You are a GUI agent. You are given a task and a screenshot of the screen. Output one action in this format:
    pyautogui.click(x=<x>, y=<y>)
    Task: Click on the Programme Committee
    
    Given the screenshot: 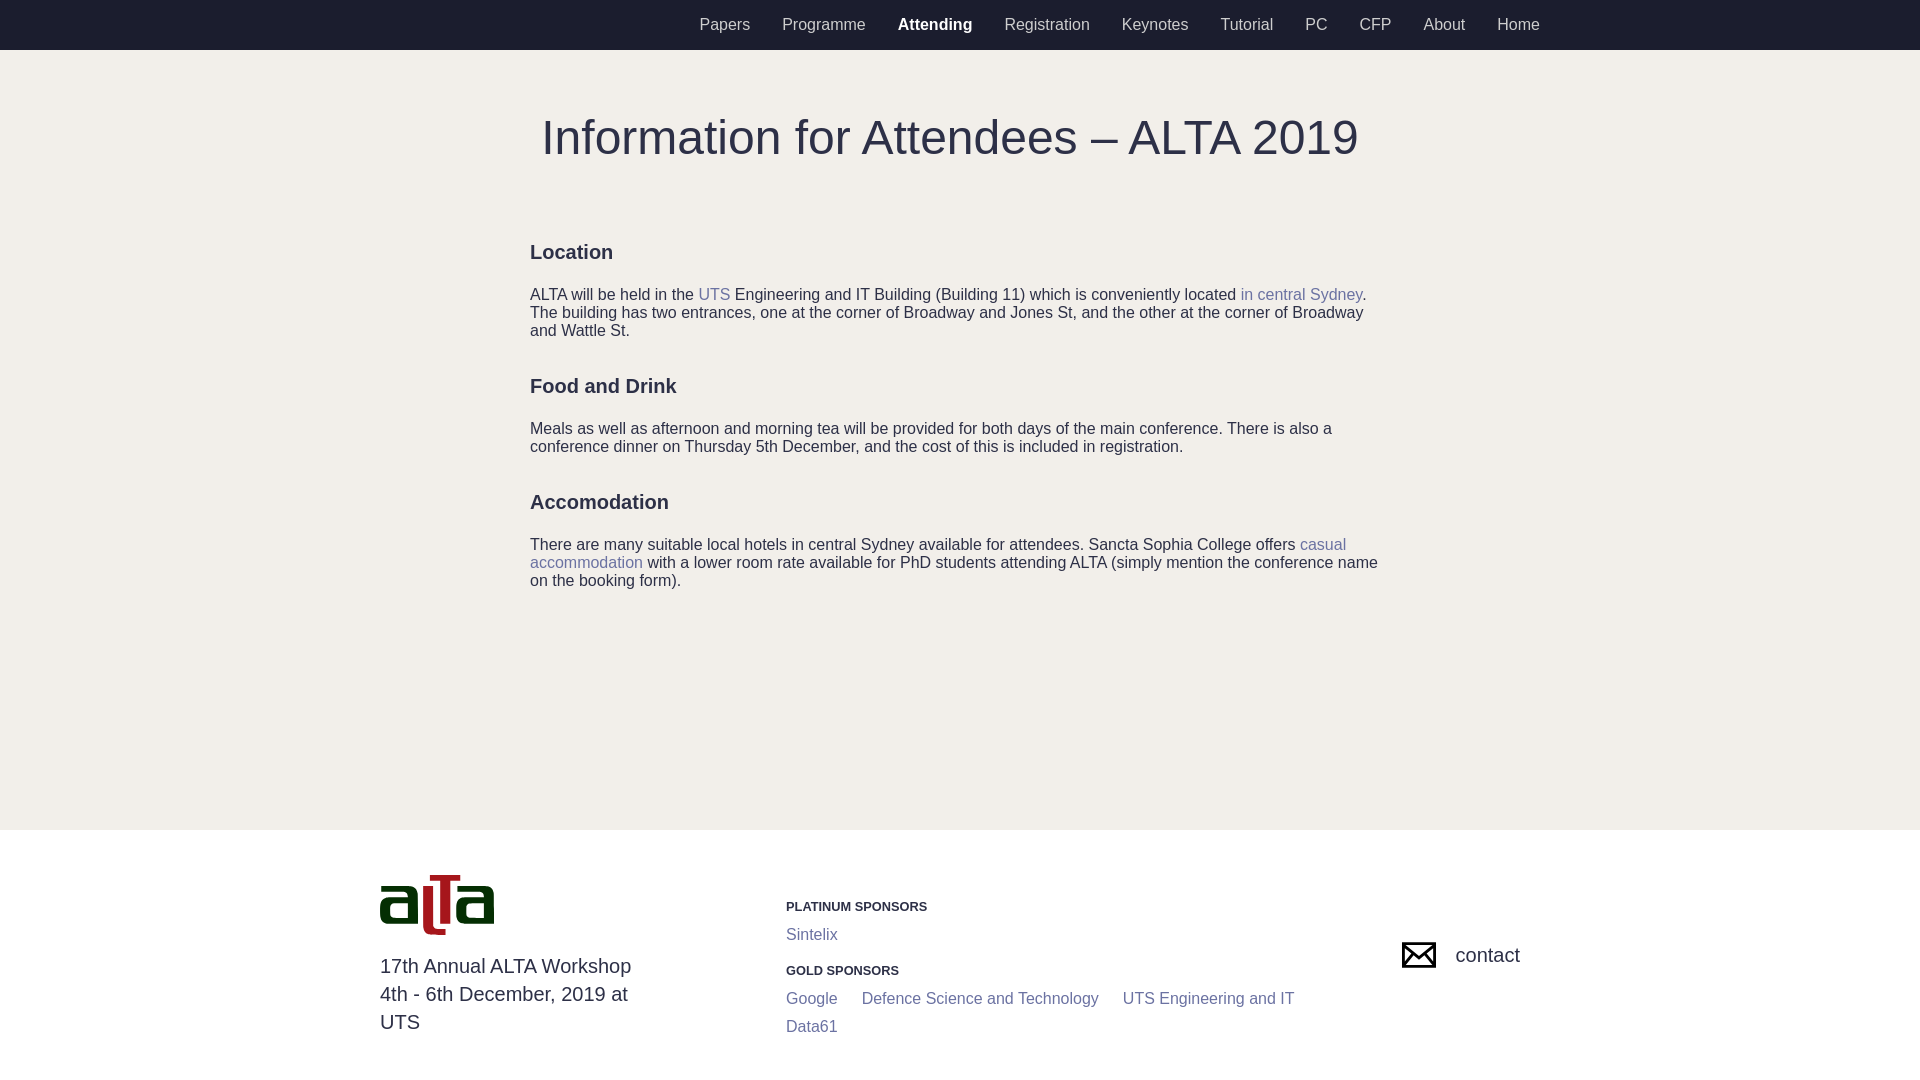 What is the action you would take?
    pyautogui.click(x=1315, y=24)
    